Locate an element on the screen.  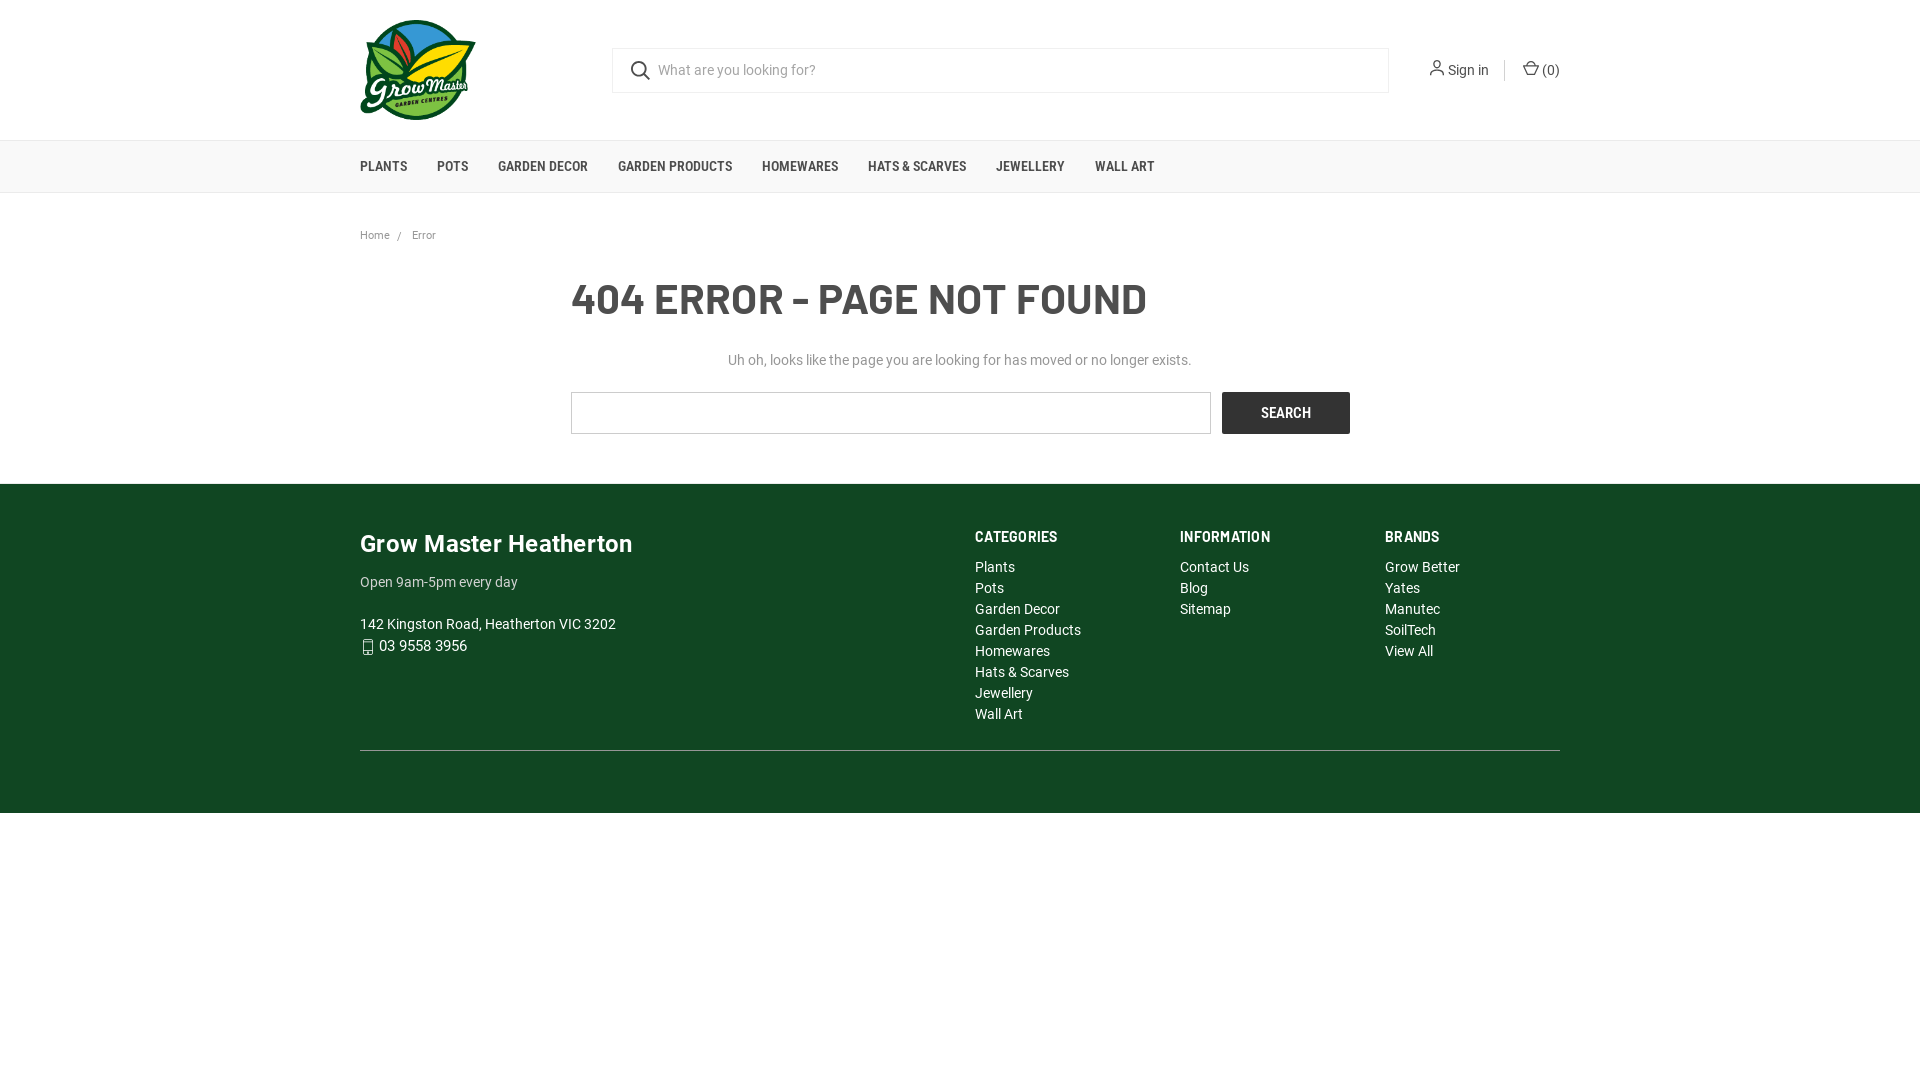
Plants is located at coordinates (995, 567).